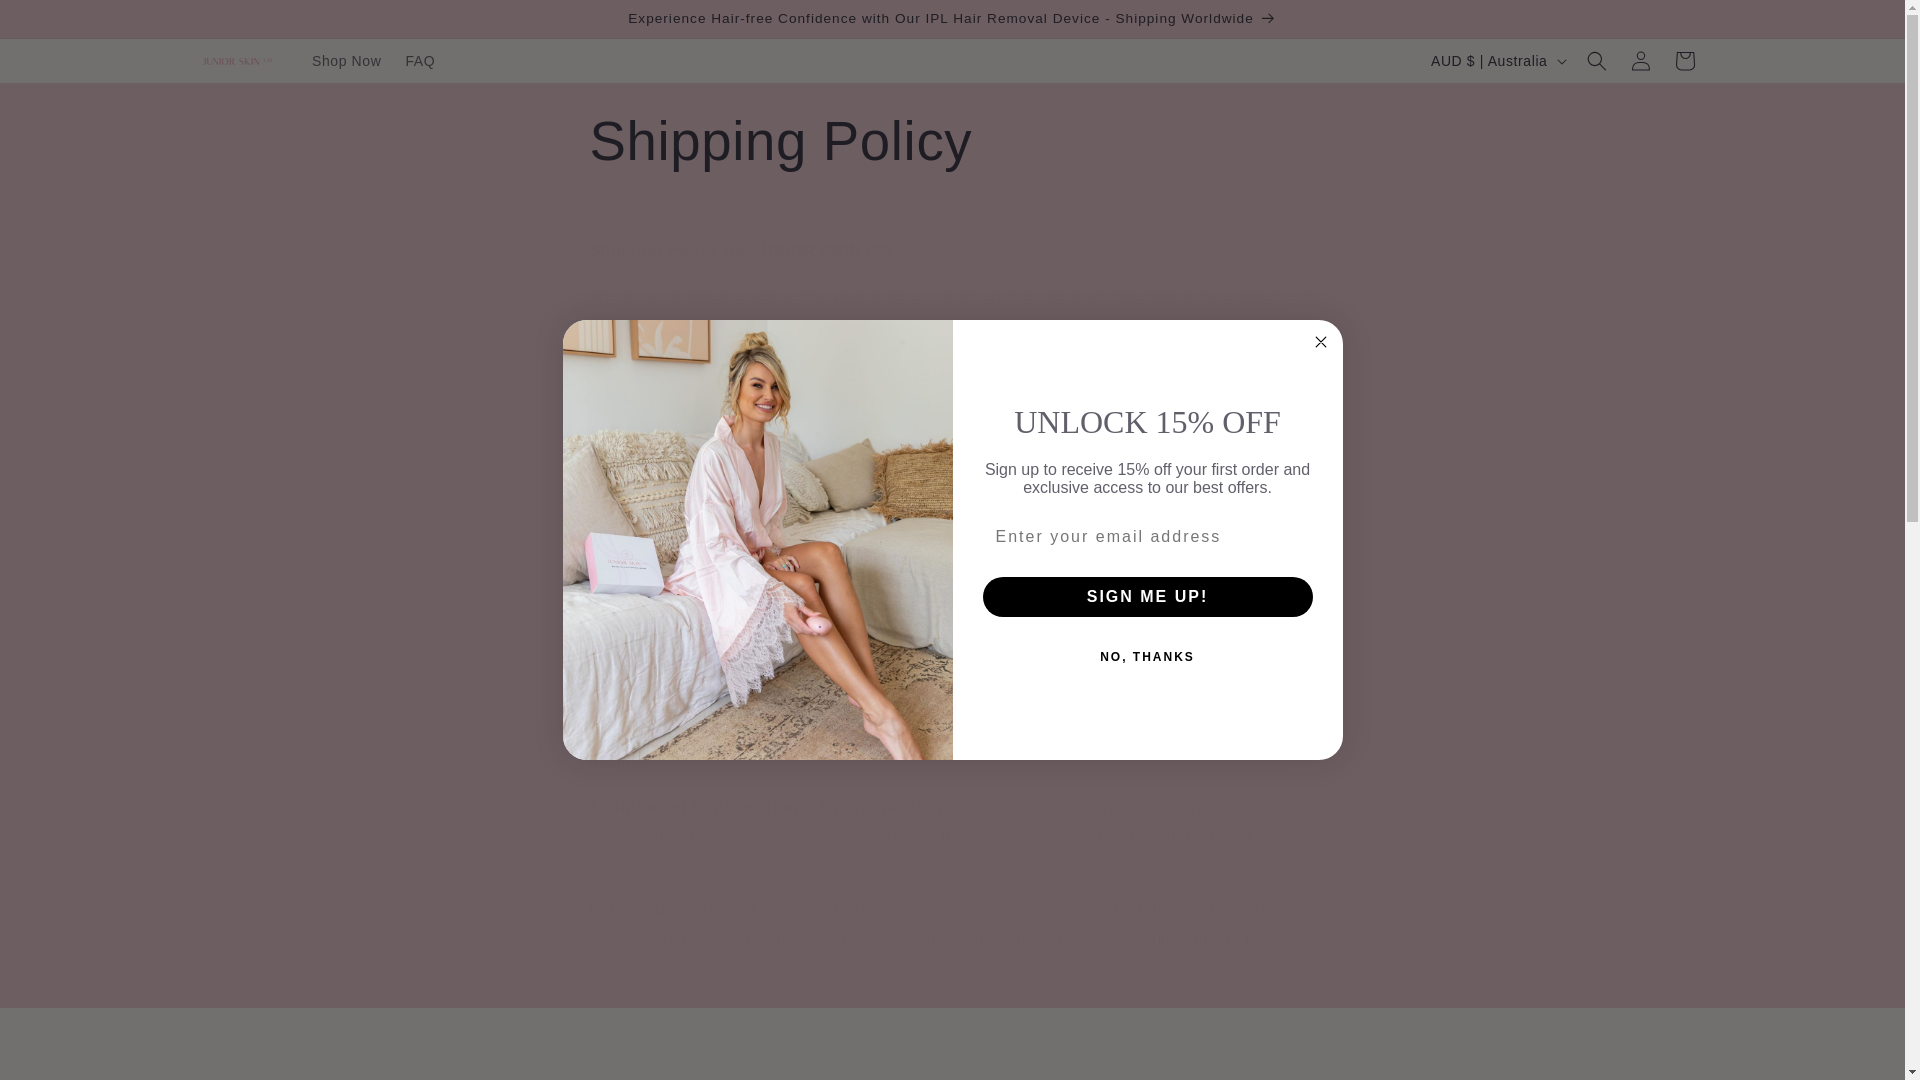 The width and height of the screenshot is (1920, 1080). Describe the element at coordinates (952, 142) in the screenshot. I see `Shipping Policy` at that location.